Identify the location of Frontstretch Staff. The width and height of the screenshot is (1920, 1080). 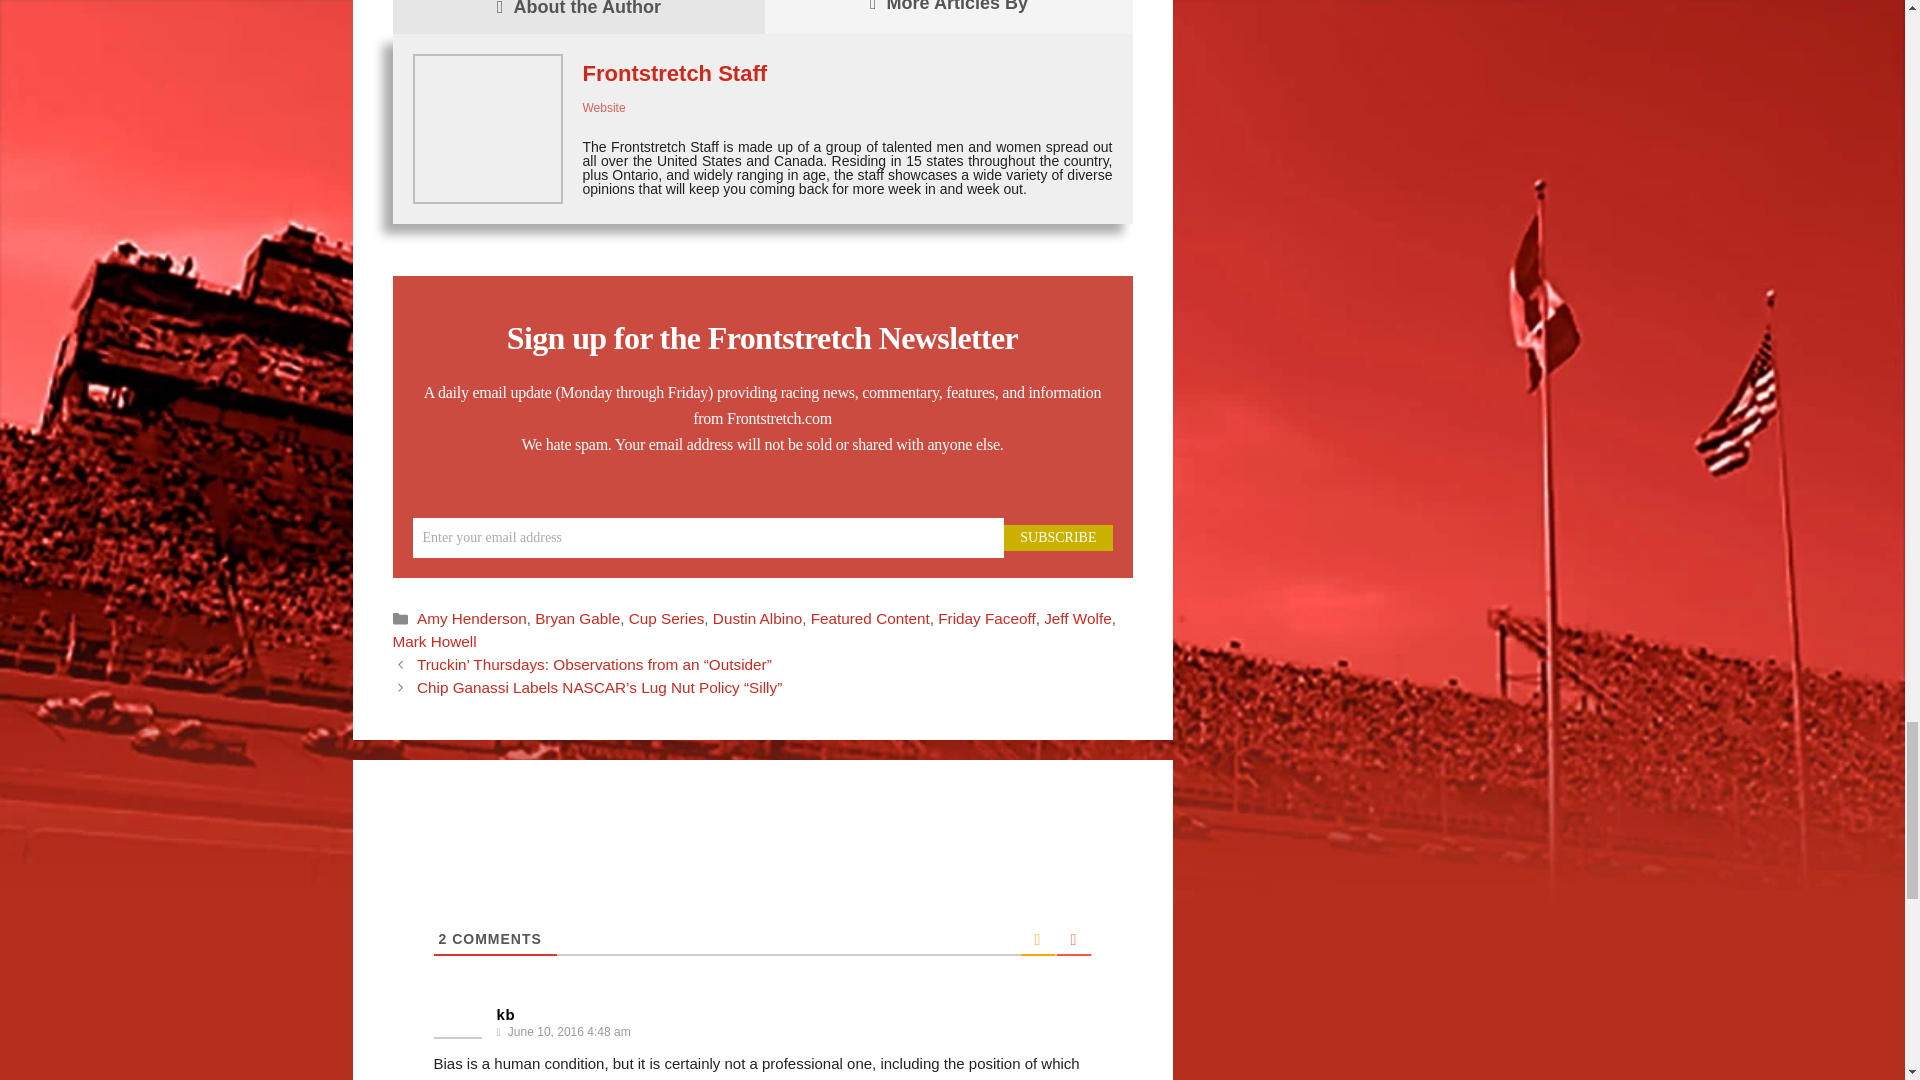
(674, 73).